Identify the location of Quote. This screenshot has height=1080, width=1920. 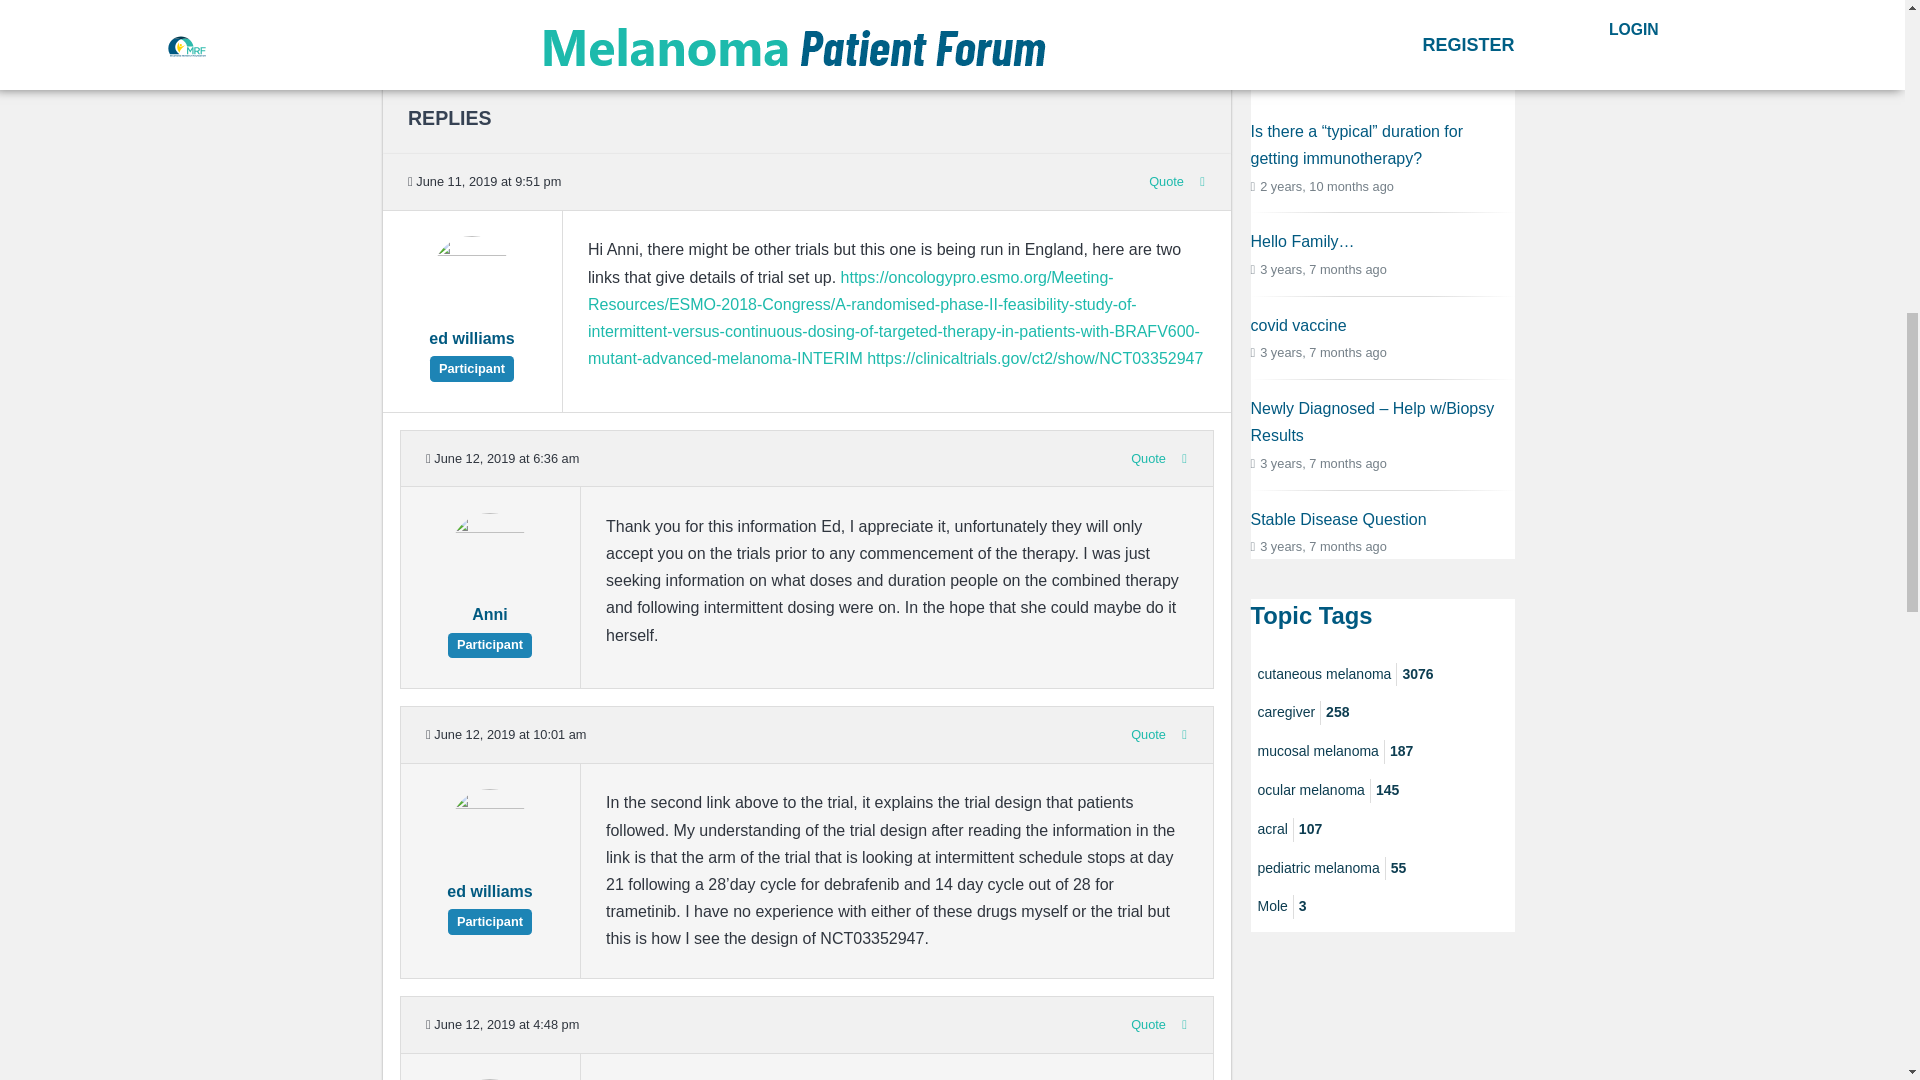
(1148, 1024).